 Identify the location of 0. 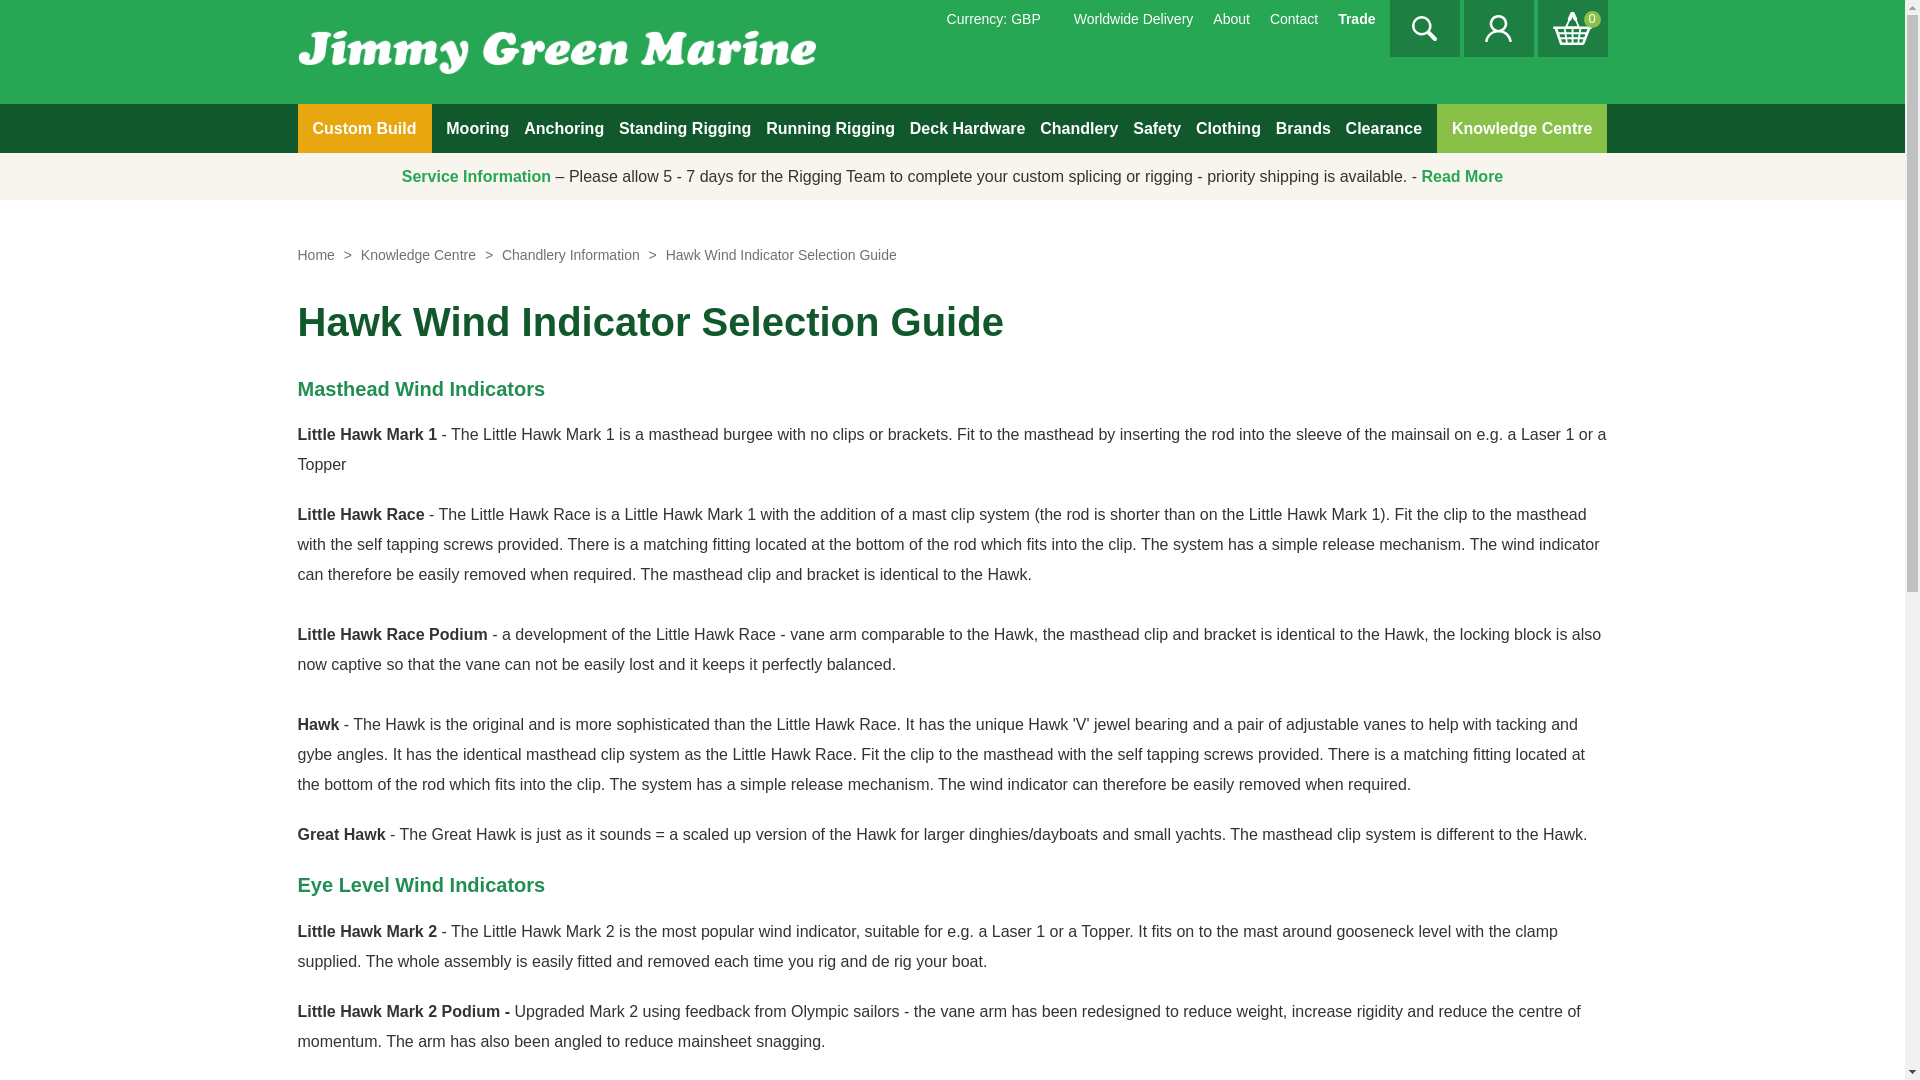
(1571, 28).